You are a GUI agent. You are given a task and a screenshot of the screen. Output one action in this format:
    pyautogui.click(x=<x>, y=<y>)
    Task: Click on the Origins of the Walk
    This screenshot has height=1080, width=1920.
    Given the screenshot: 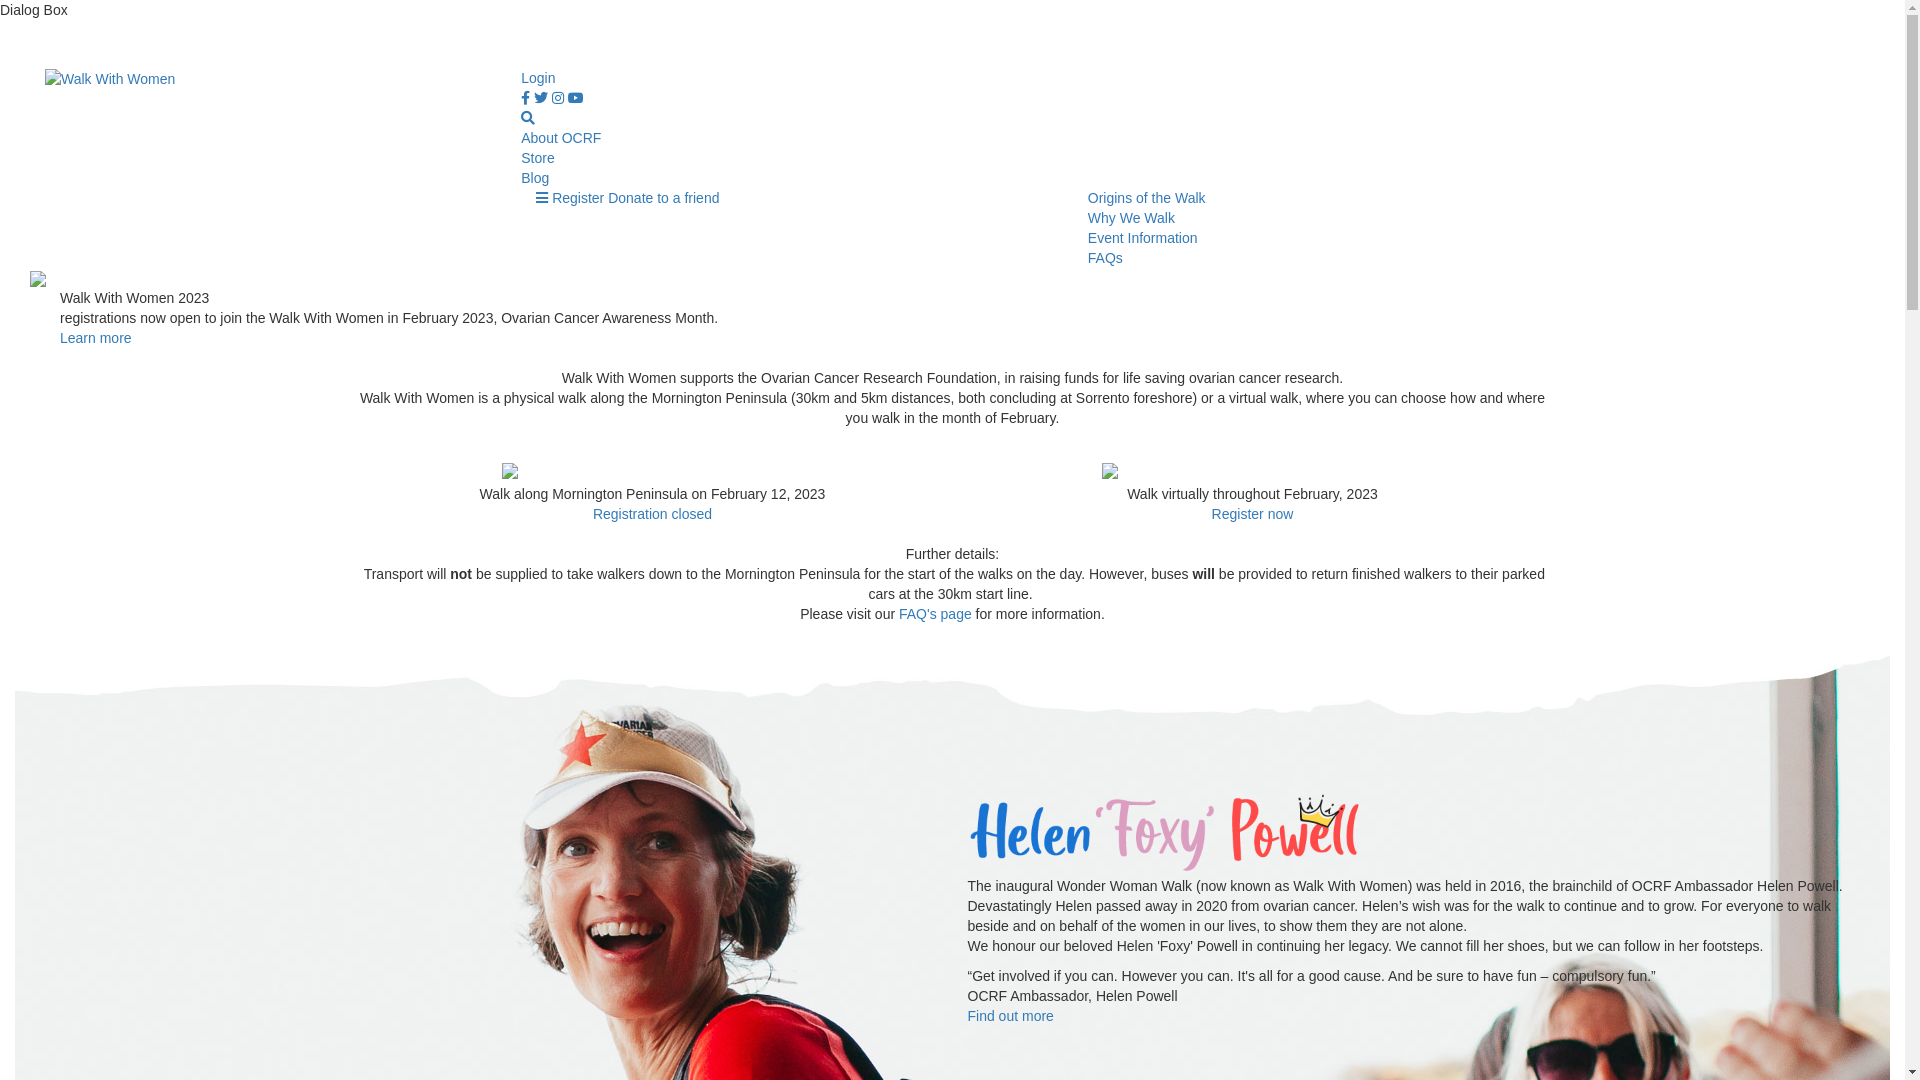 What is the action you would take?
    pyautogui.click(x=1147, y=198)
    